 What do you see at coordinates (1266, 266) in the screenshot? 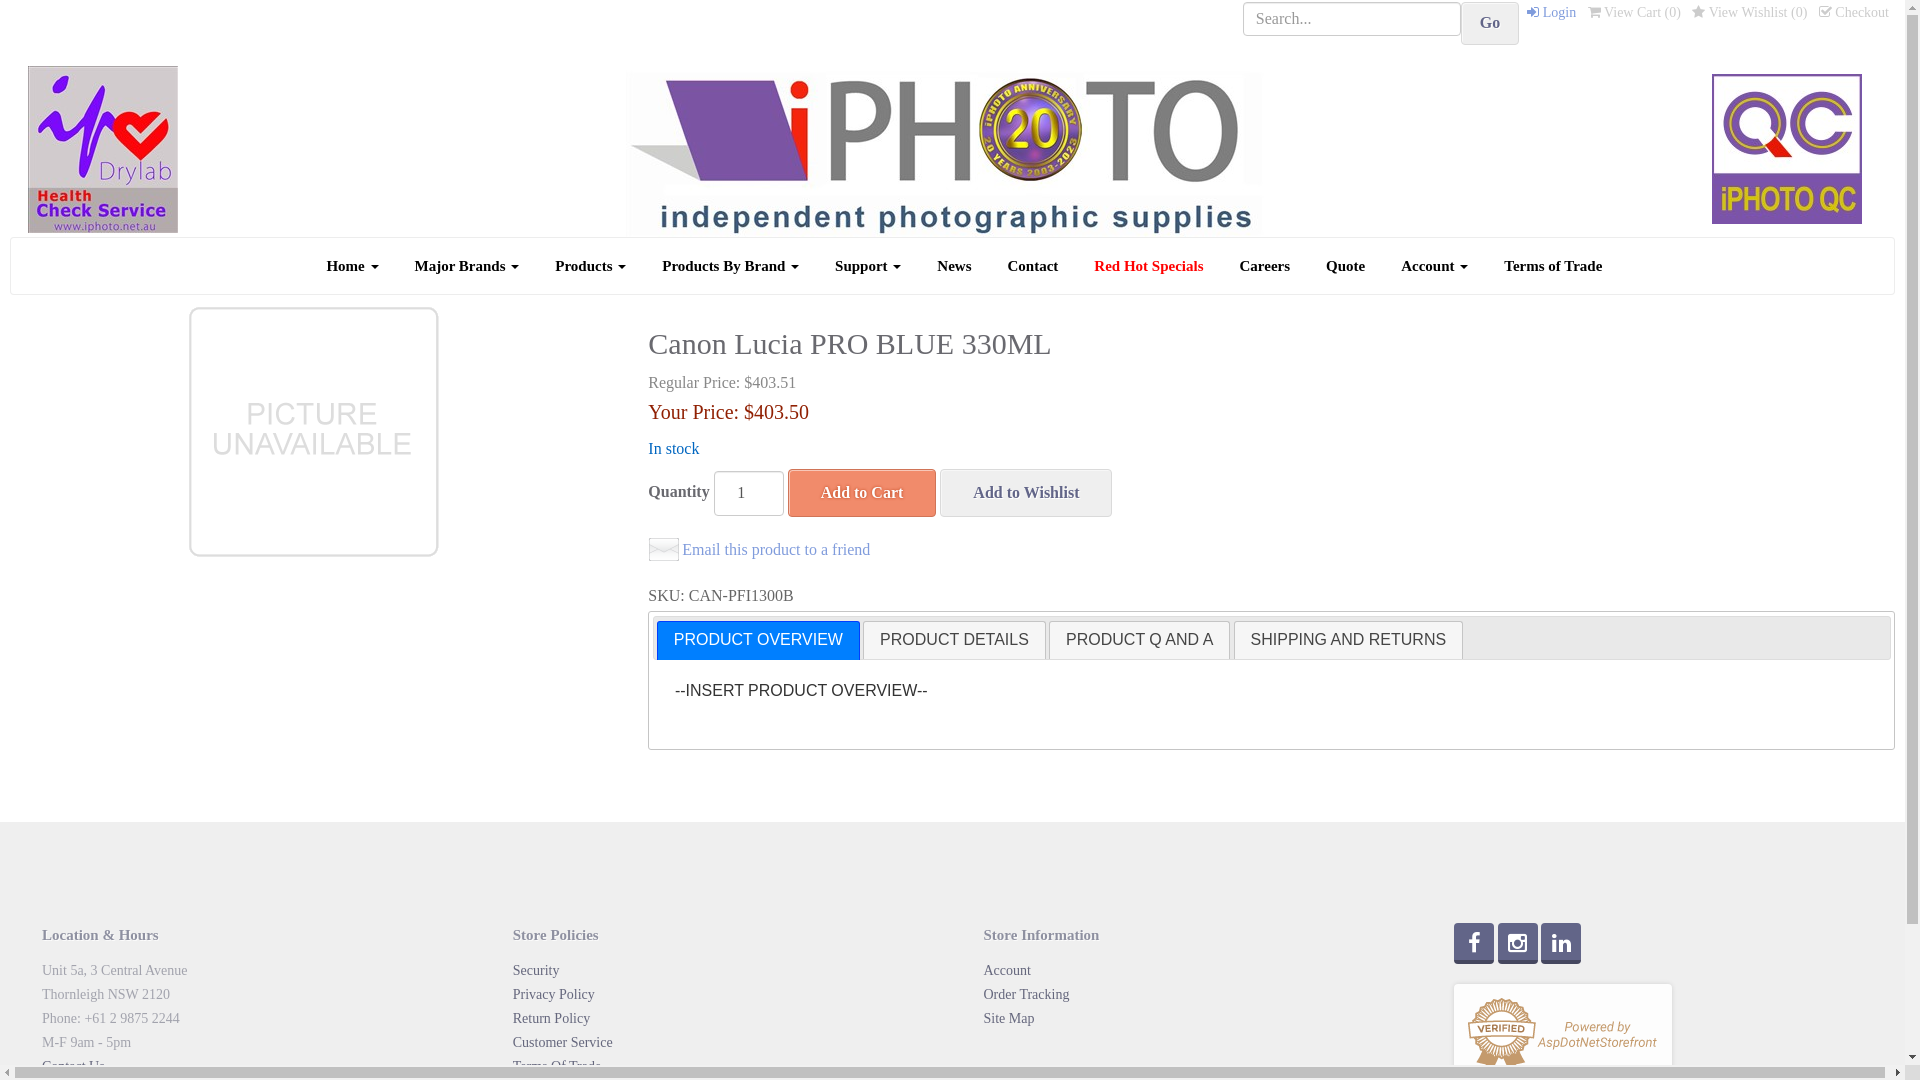
I see `Careers` at bounding box center [1266, 266].